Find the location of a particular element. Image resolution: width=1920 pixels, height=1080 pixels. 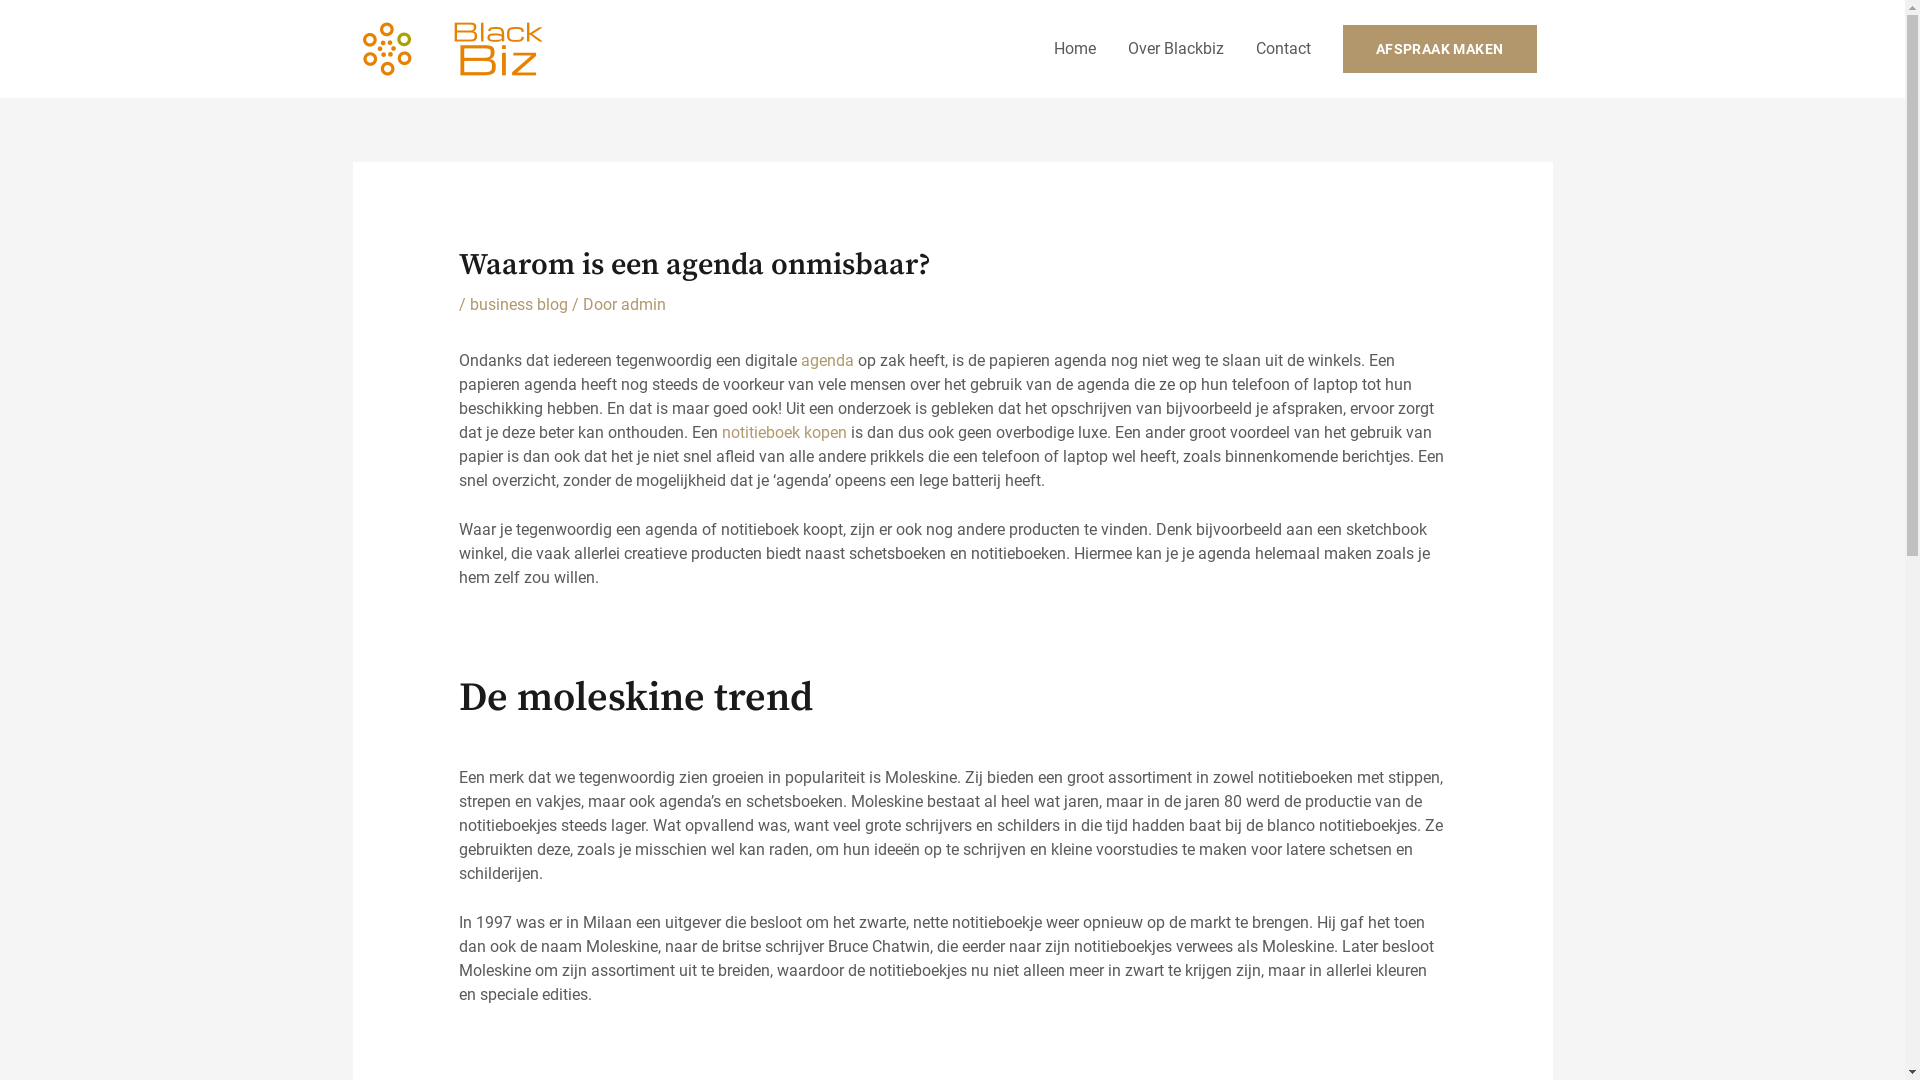

AFSPRAAK MAKEN is located at coordinates (1440, 49).